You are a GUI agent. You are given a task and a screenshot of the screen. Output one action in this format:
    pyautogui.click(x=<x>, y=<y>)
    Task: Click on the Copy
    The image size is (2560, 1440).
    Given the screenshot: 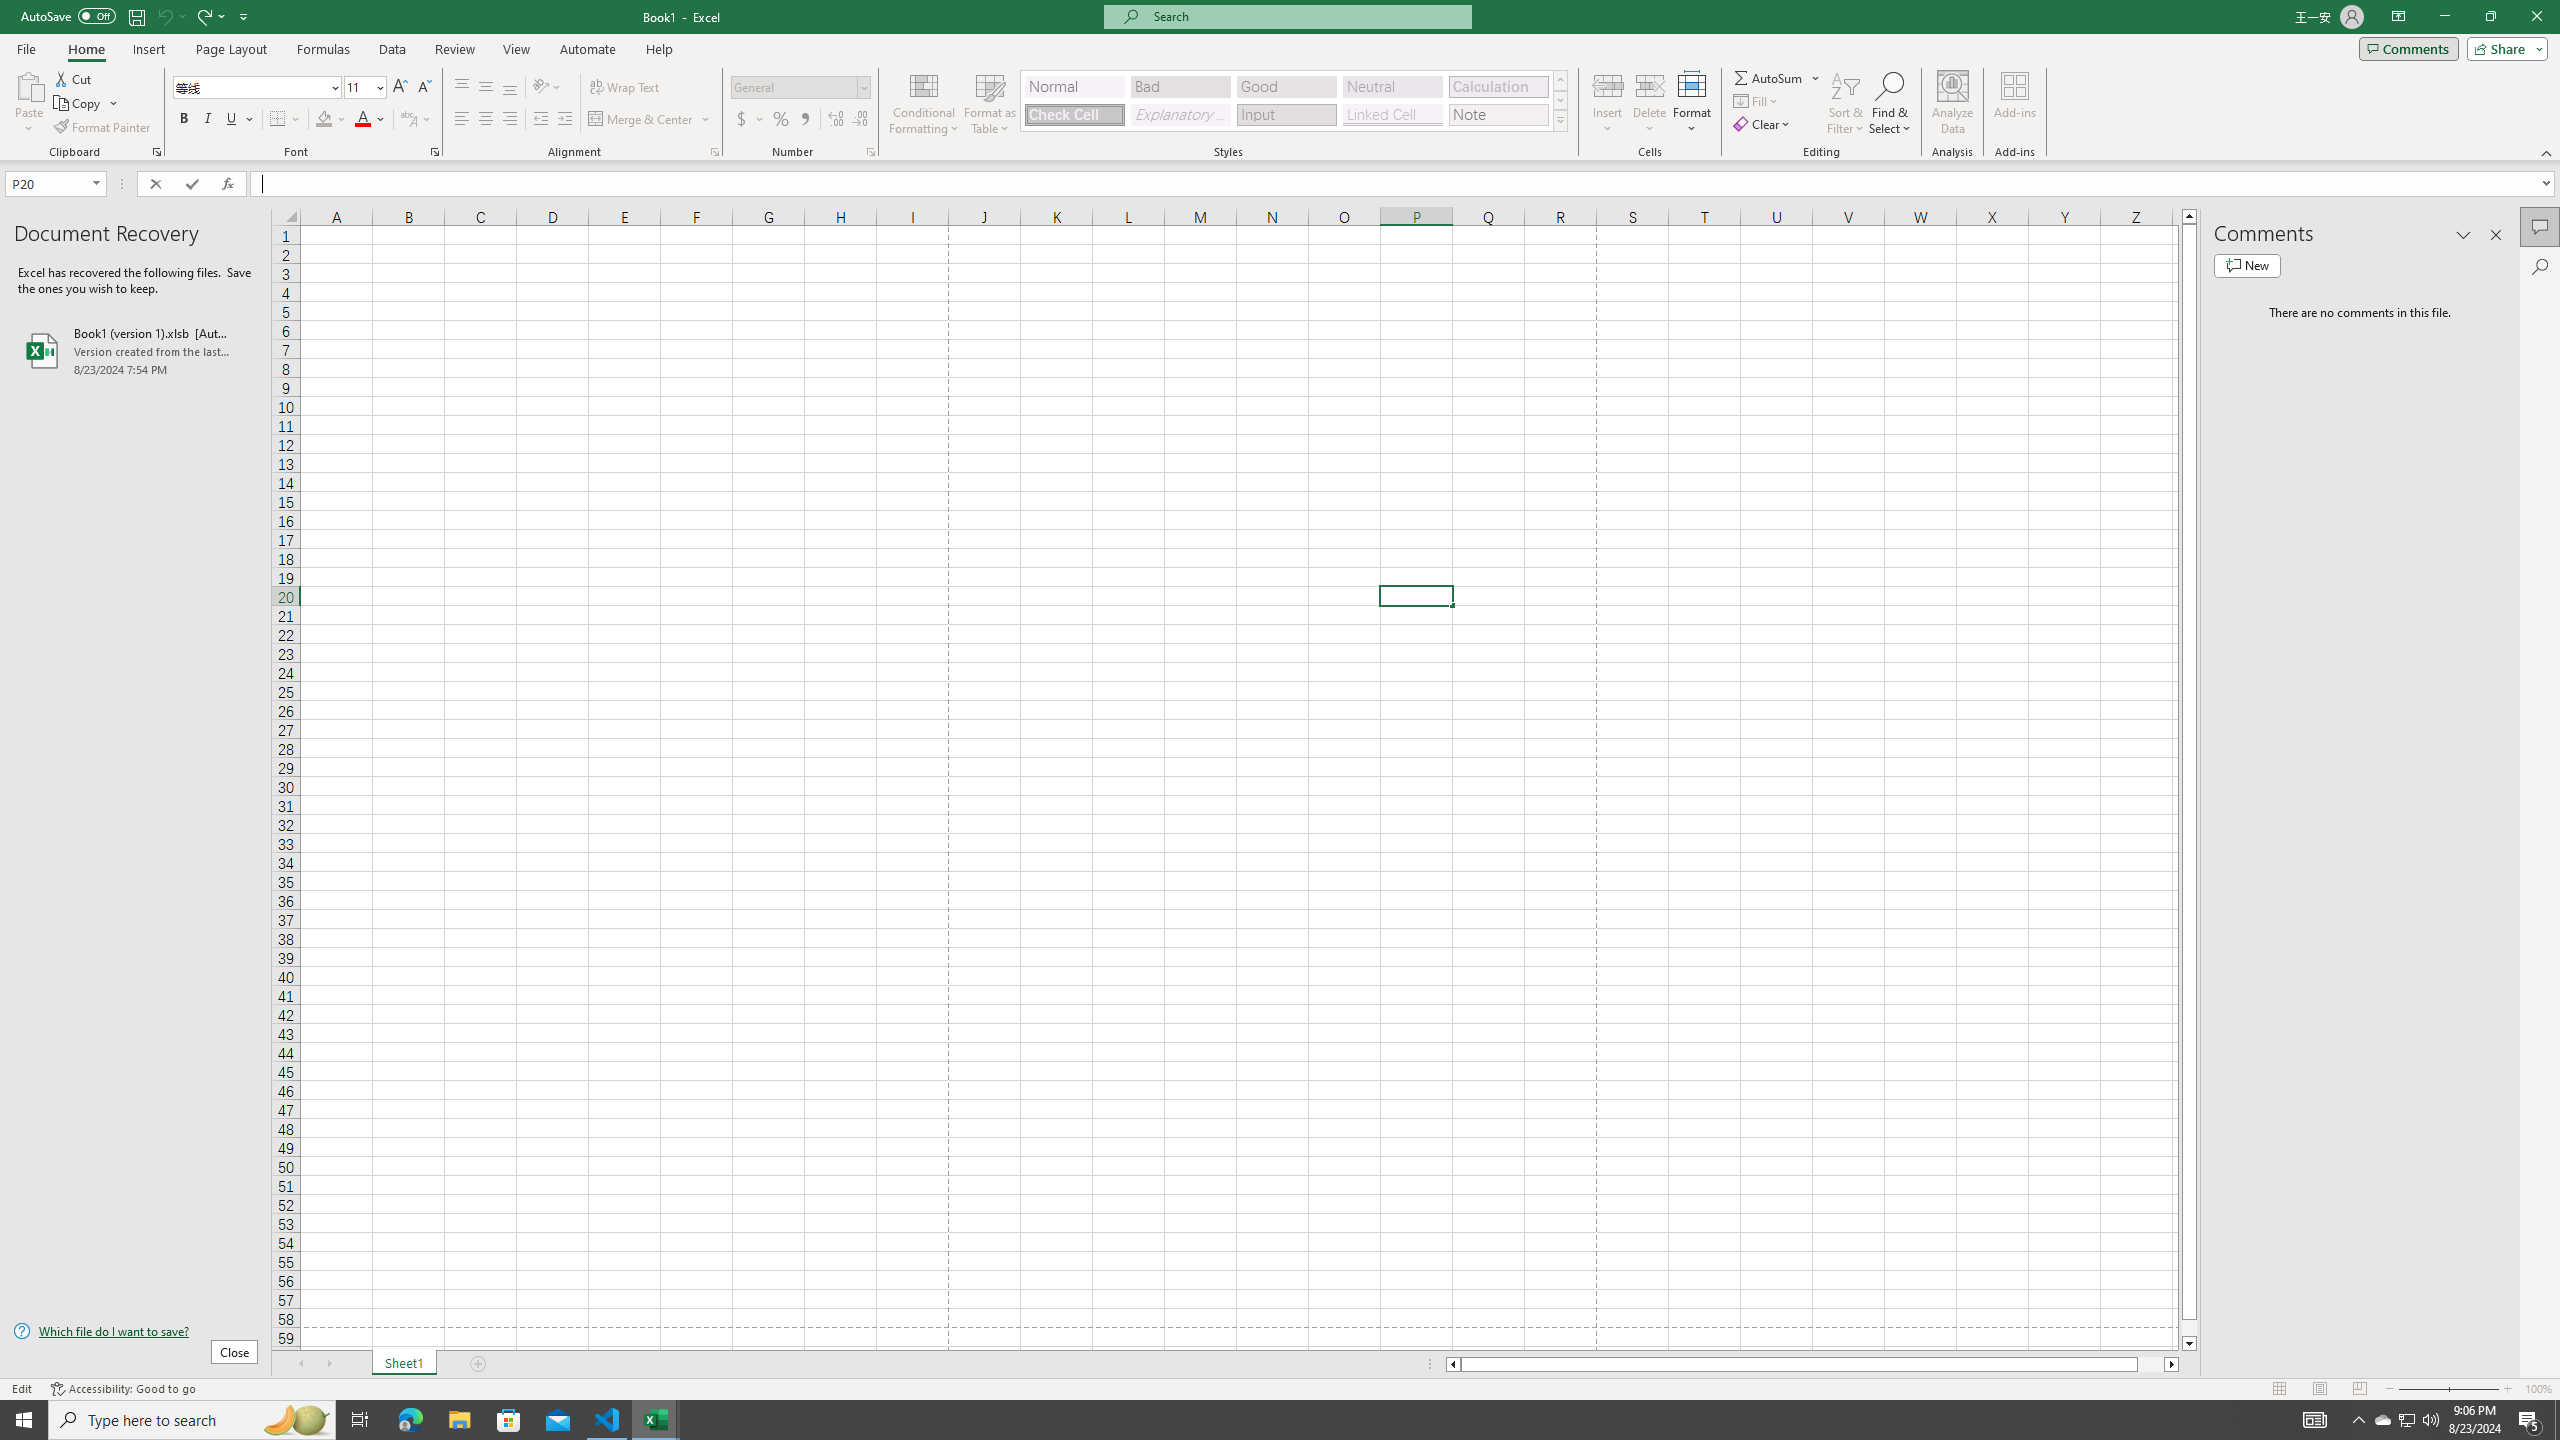 What is the action you would take?
    pyautogui.click(x=86, y=104)
    